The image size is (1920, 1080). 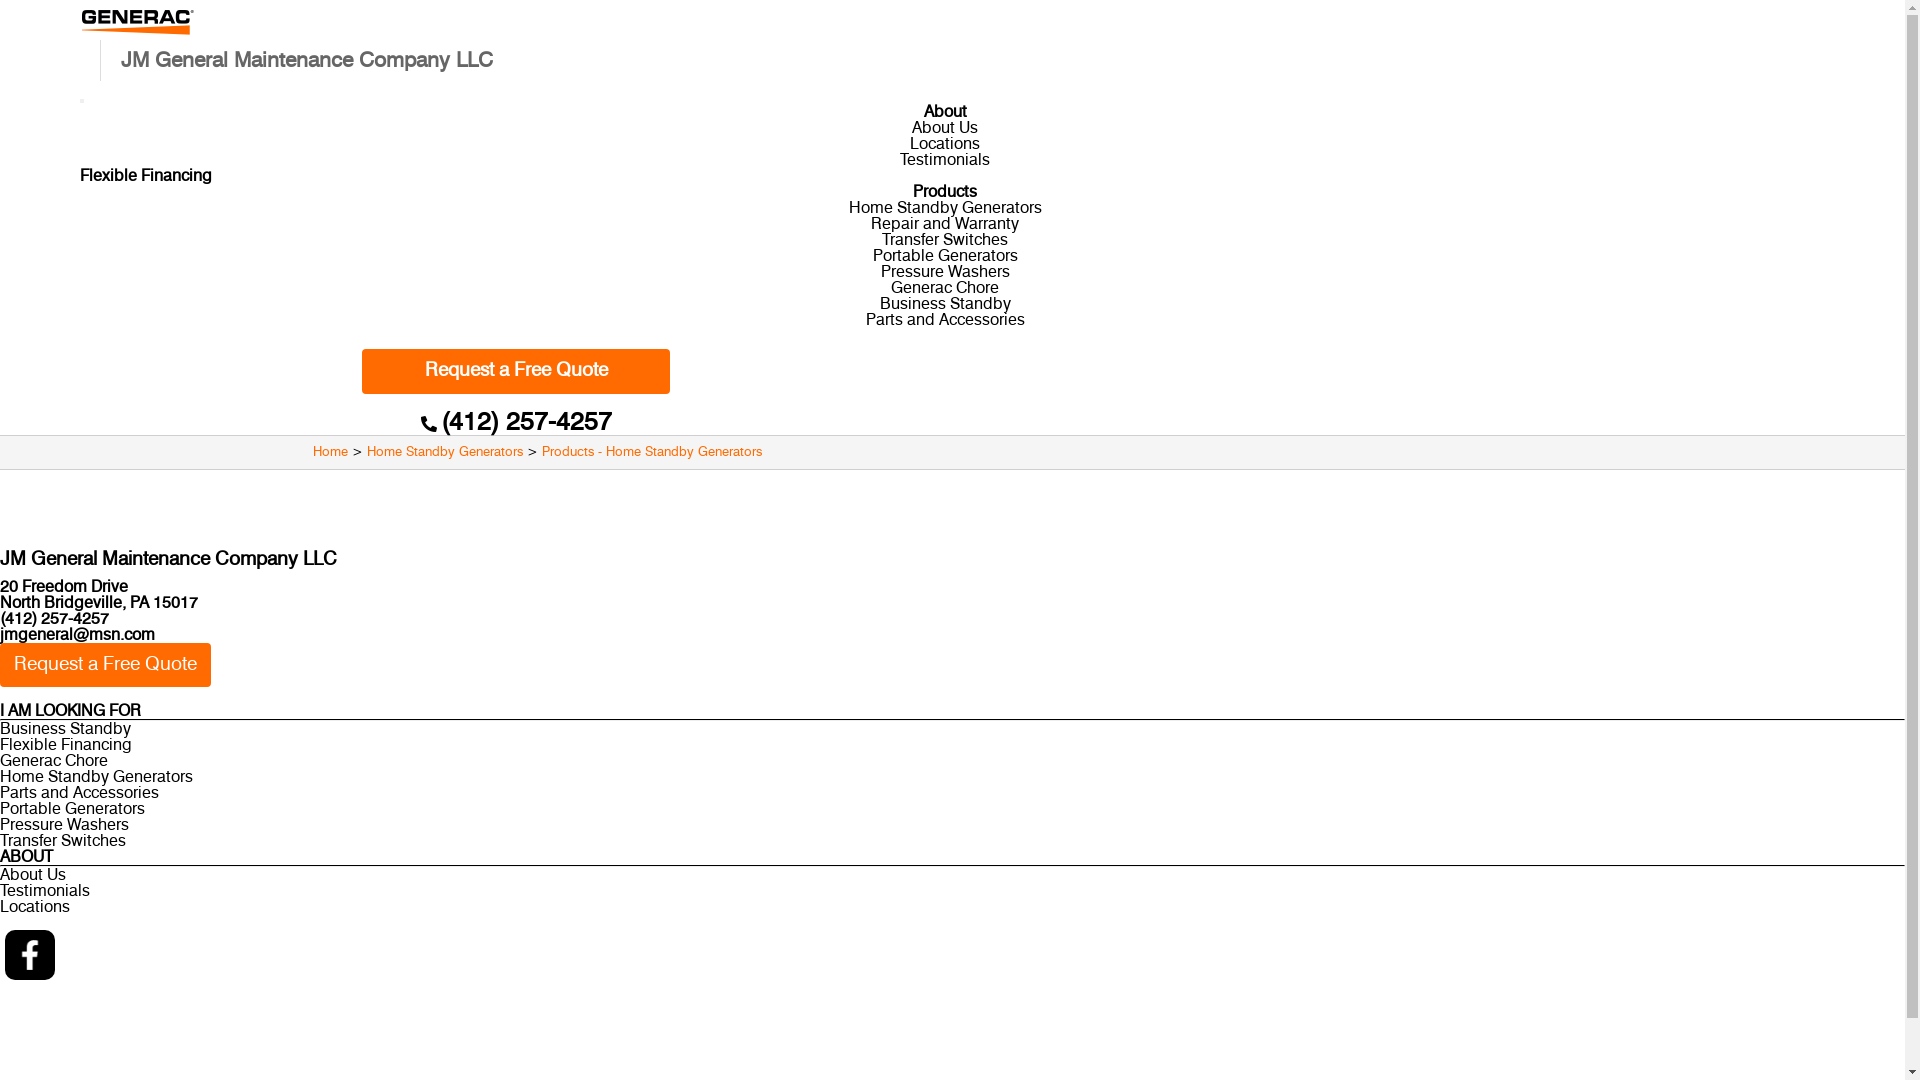 What do you see at coordinates (945, 192) in the screenshot?
I see `Products` at bounding box center [945, 192].